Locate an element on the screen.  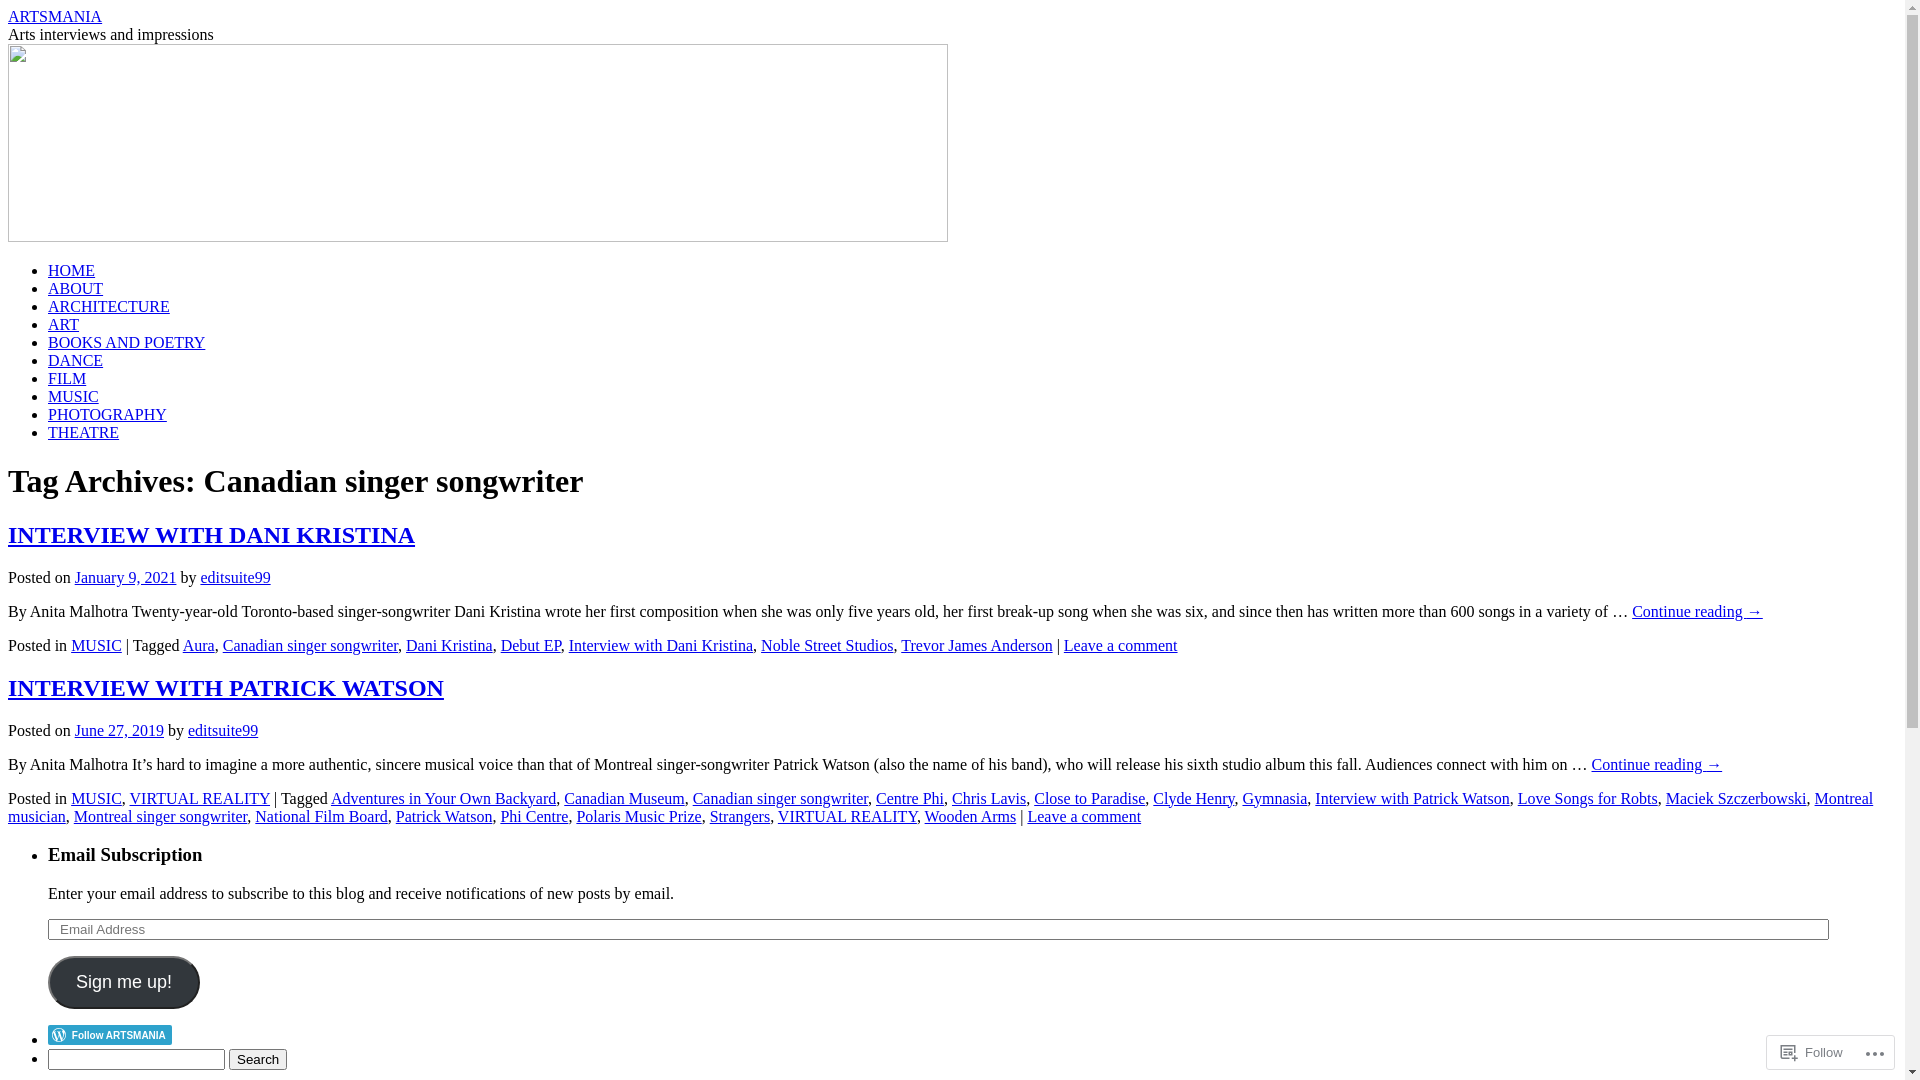
DANCE is located at coordinates (76, 360).